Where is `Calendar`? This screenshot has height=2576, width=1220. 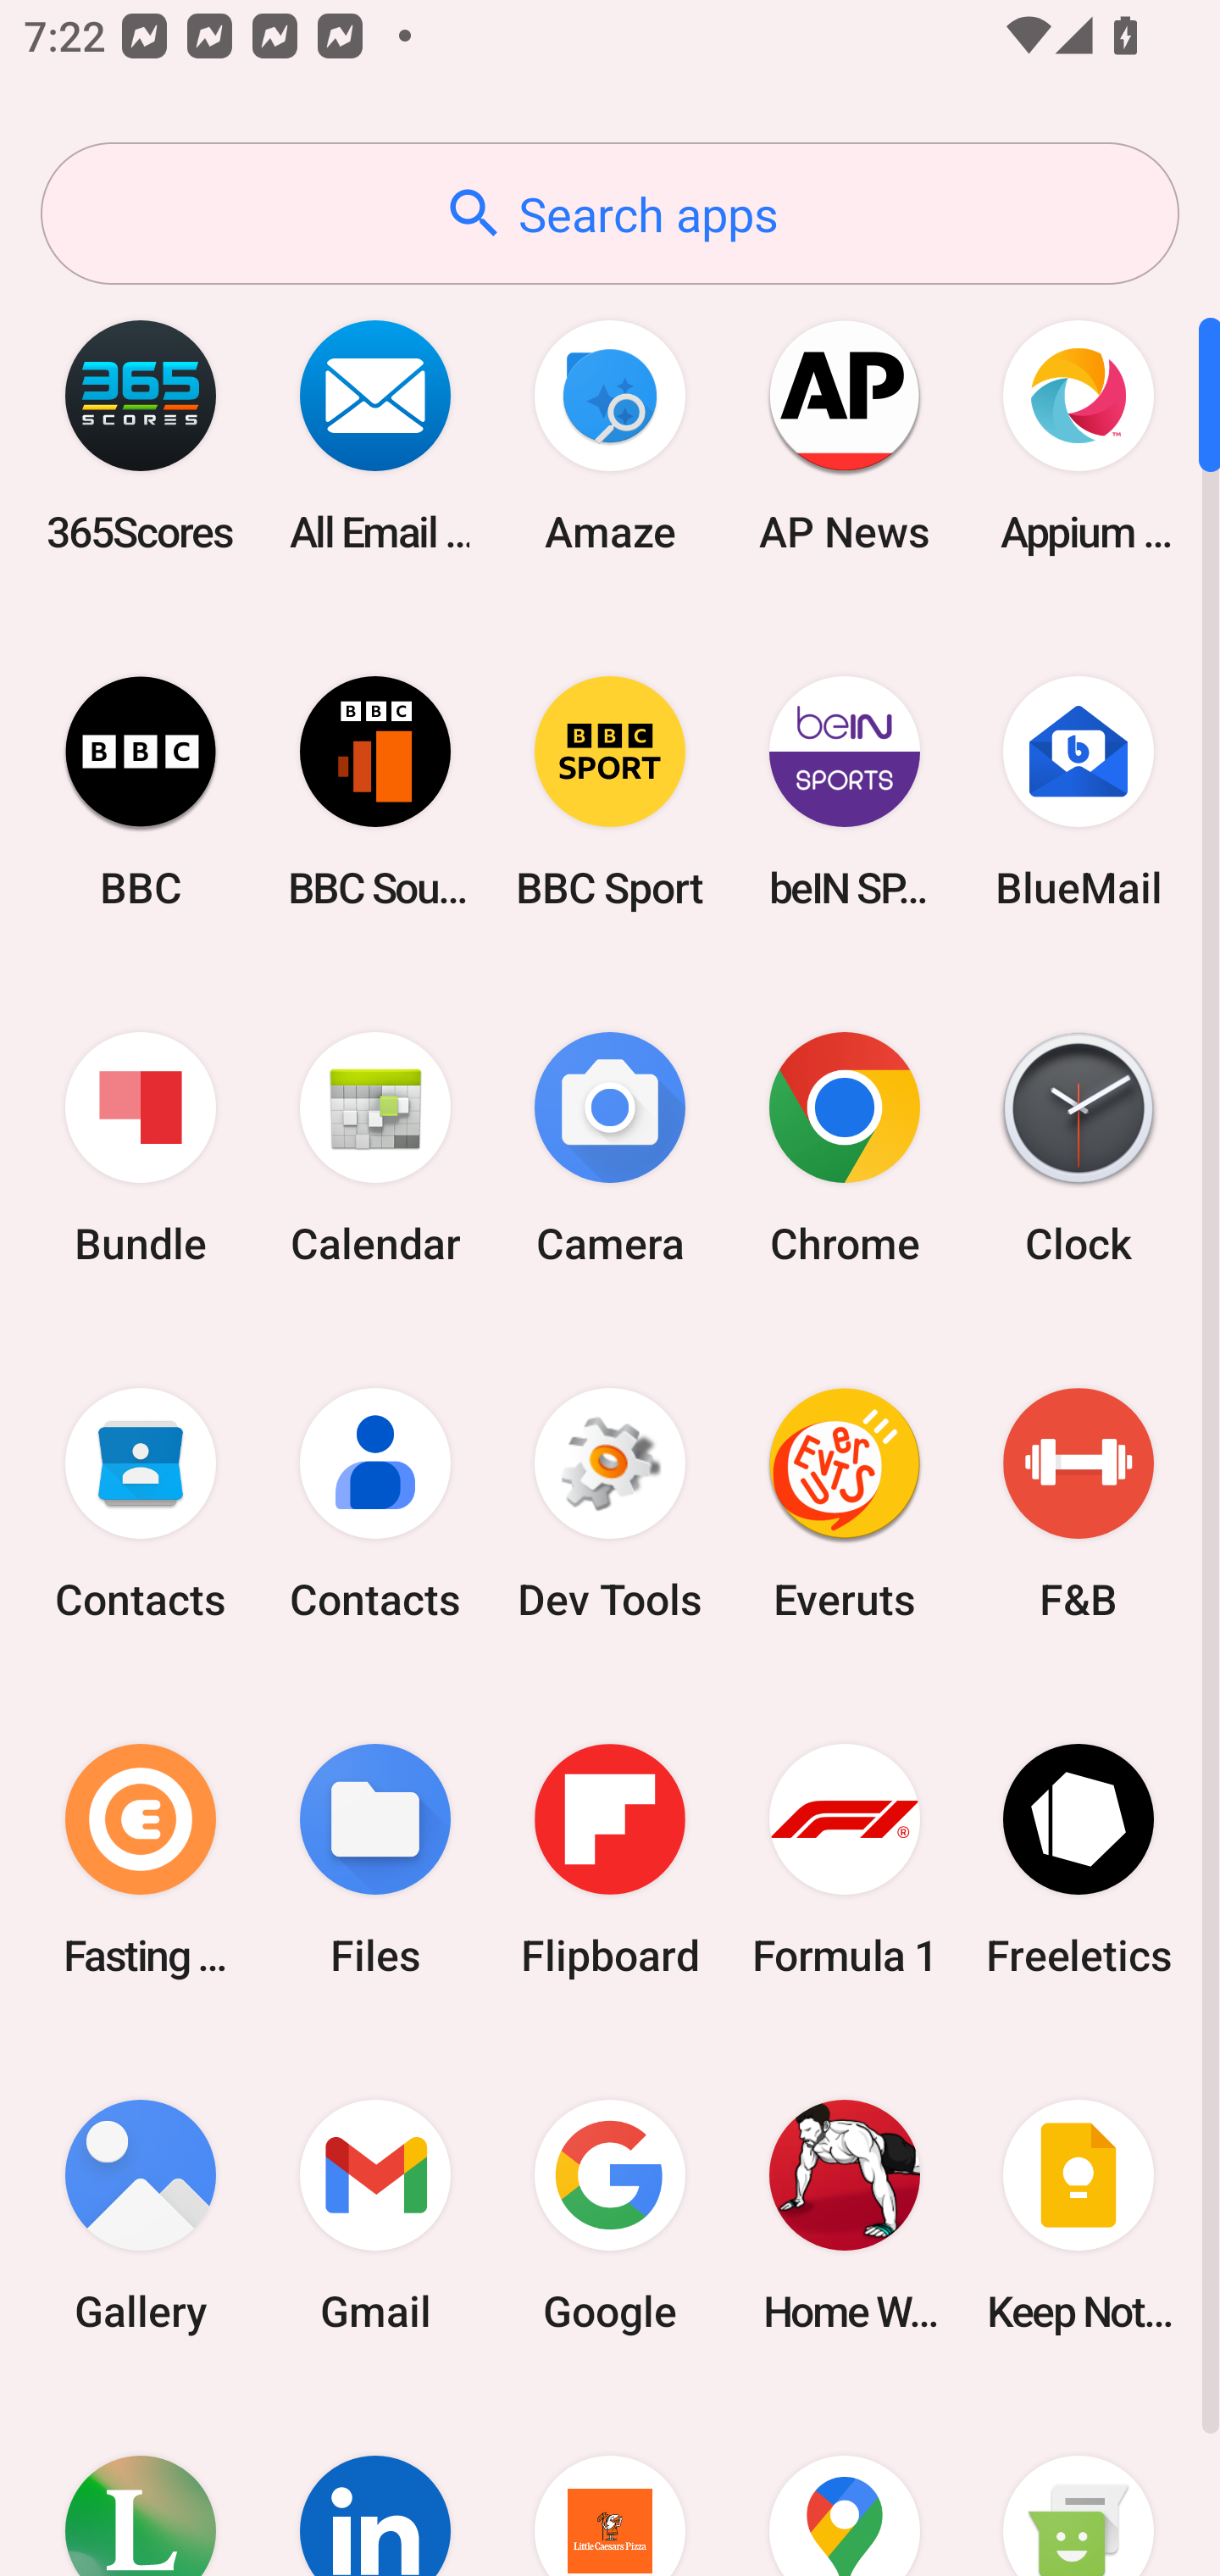 Calendar is located at coordinates (375, 1149).